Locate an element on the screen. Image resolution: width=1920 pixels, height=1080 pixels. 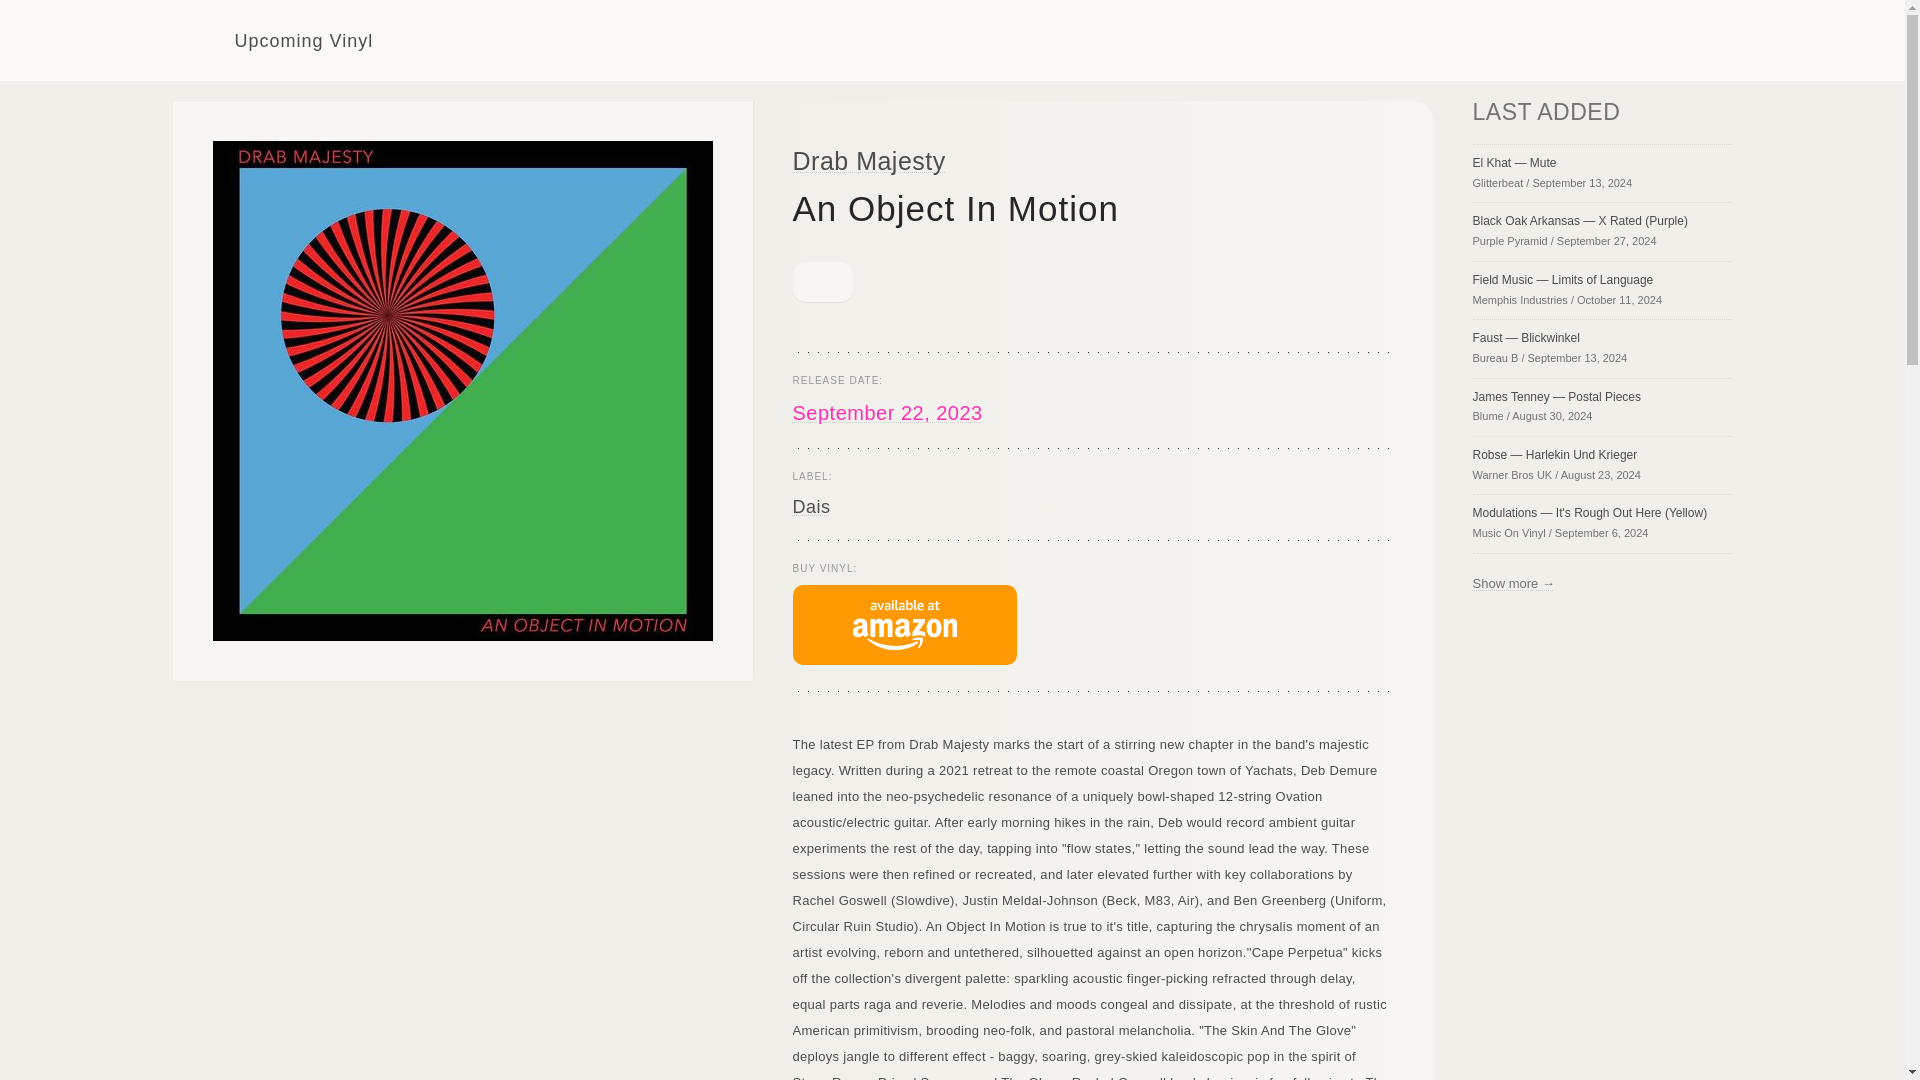
Upcoming Vinyl is located at coordinates (272, 40).